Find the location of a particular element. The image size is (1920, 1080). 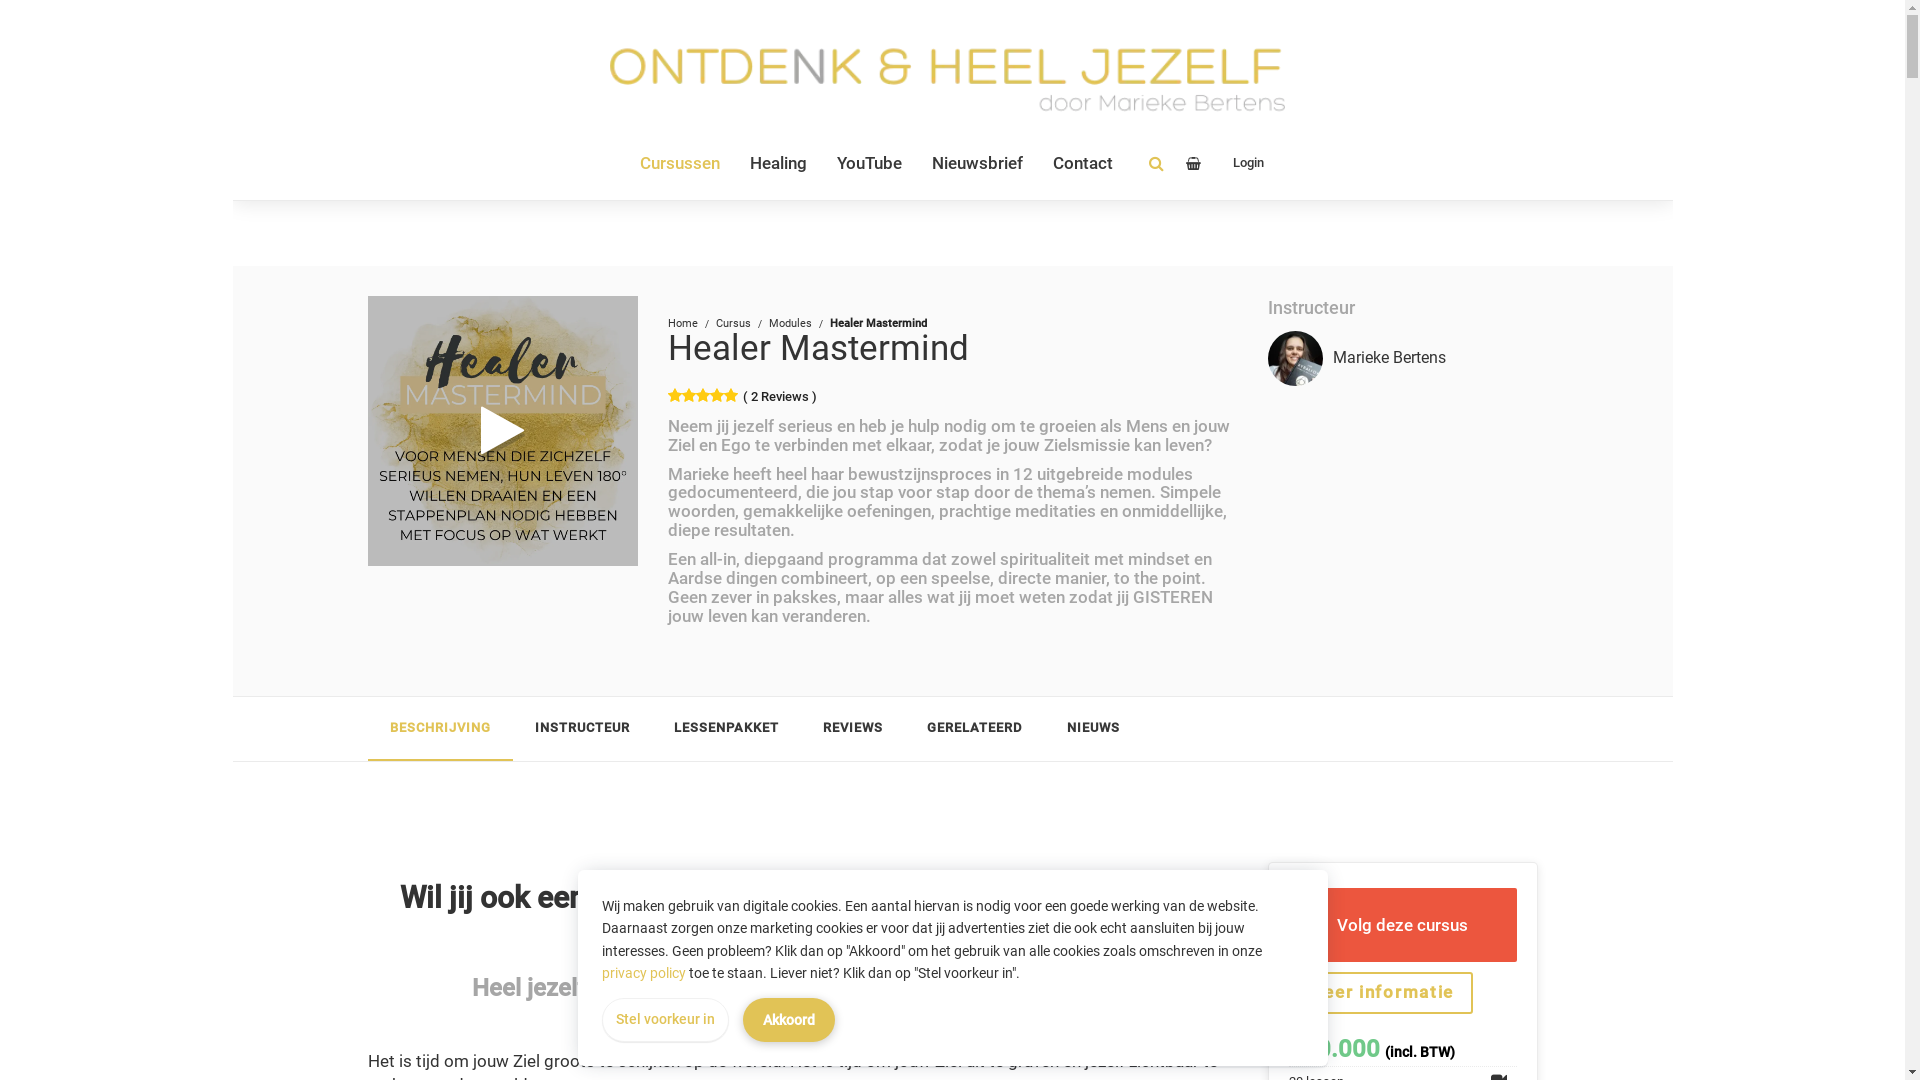

Healing is located at coordinates (778, 163).